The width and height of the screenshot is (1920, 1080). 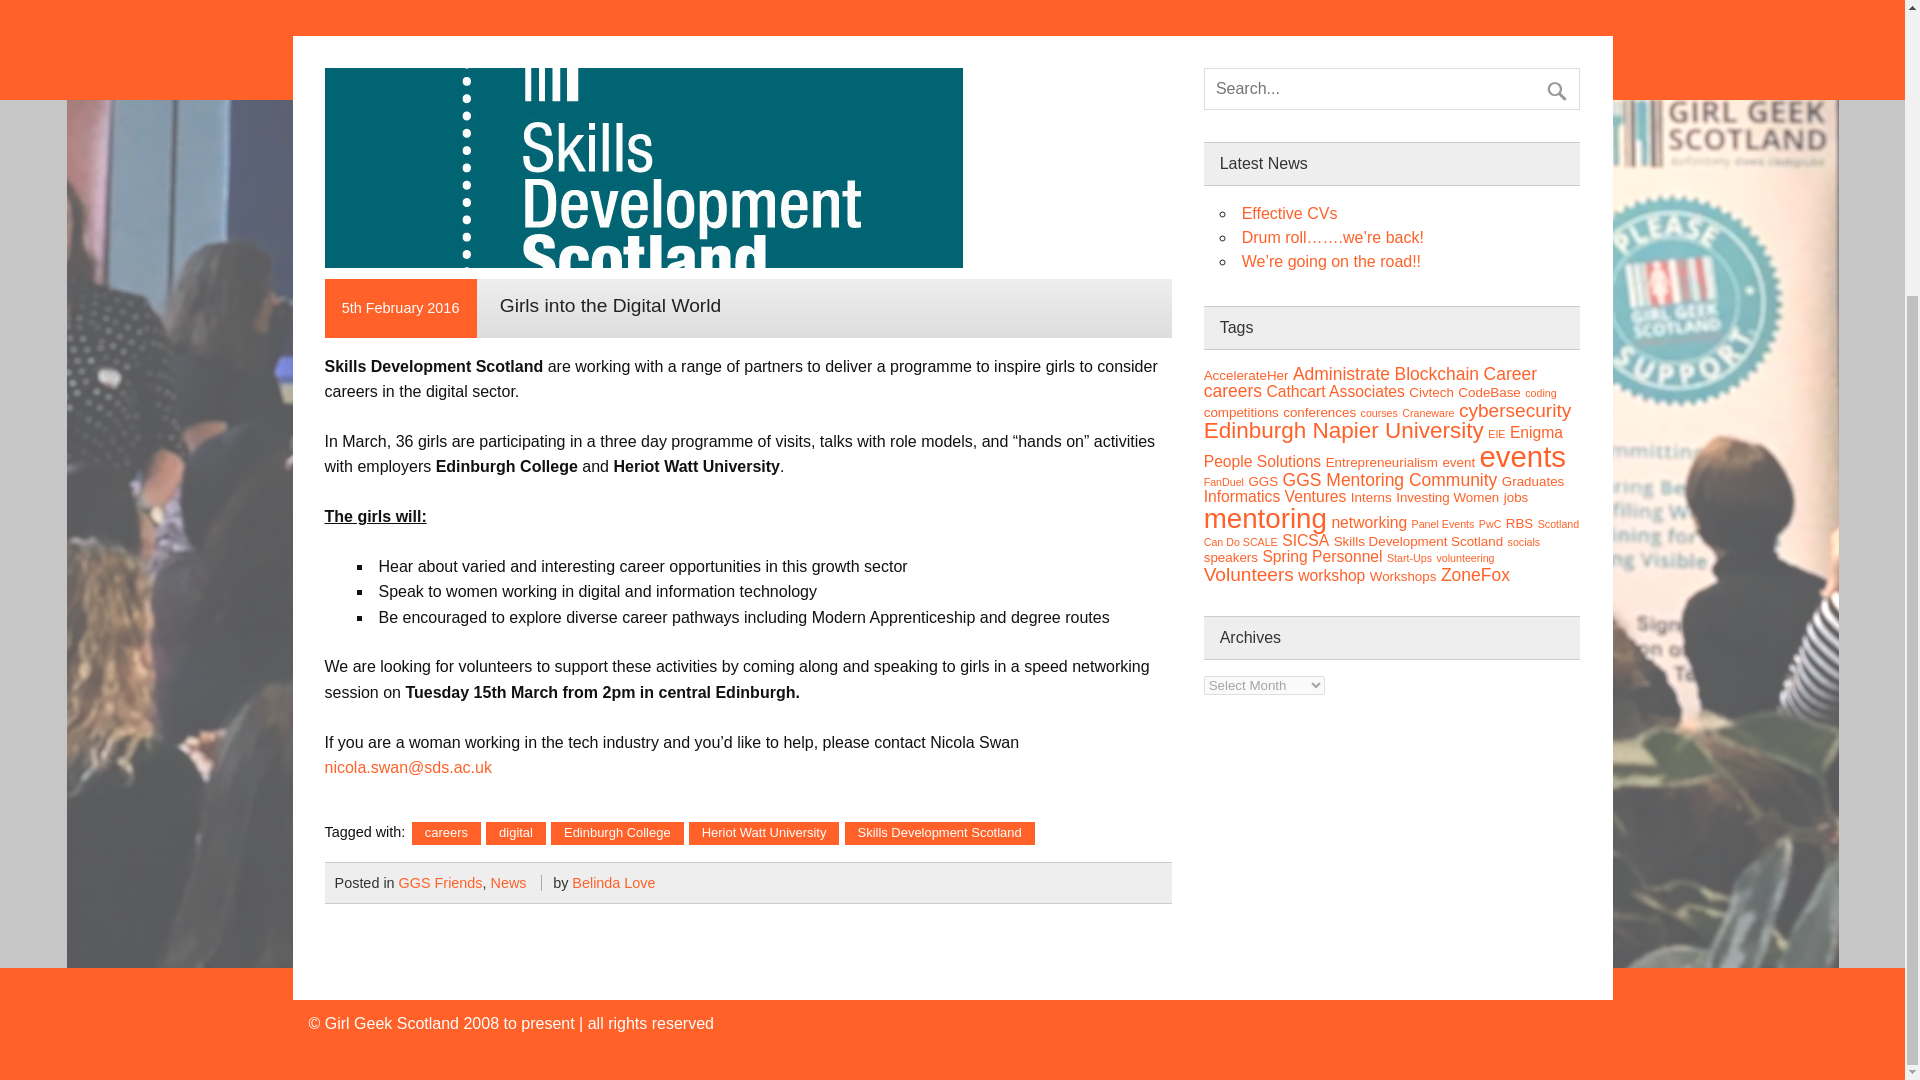 I want to click on careers, so click(x=1232, y=390).